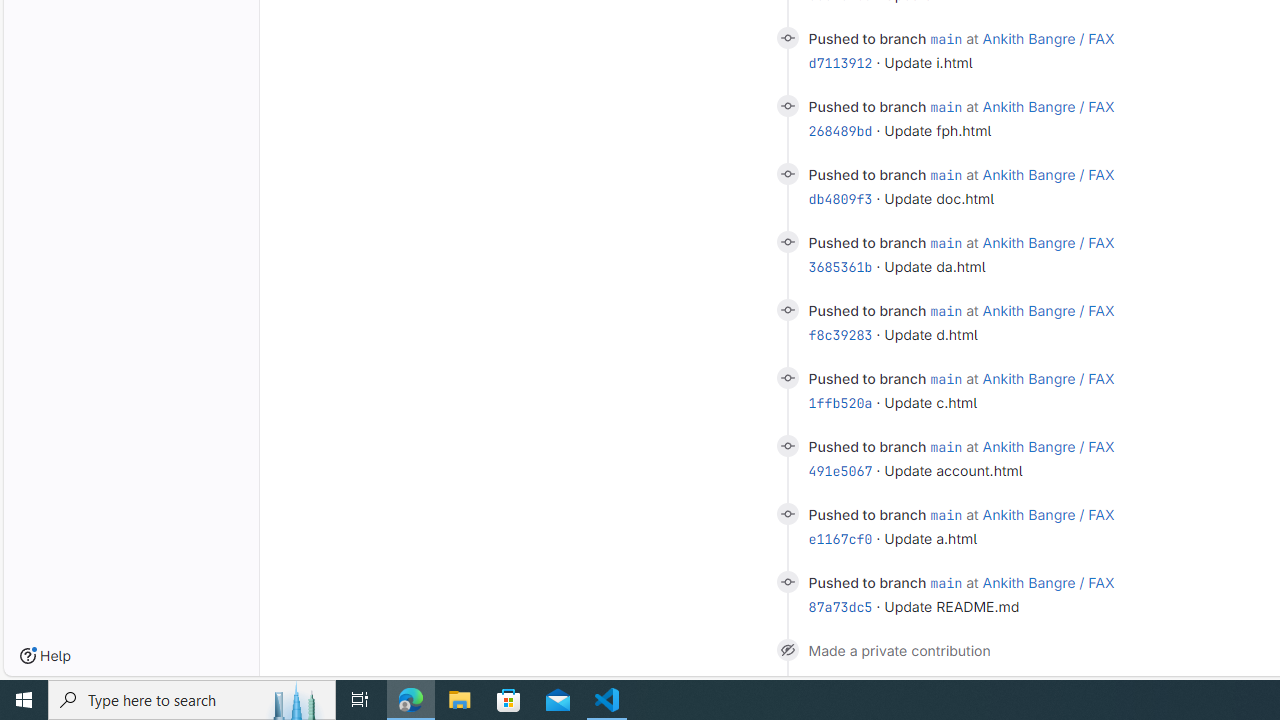 The image size is (1280, 720). I want to click on e1167cf0, so click(840, 538).